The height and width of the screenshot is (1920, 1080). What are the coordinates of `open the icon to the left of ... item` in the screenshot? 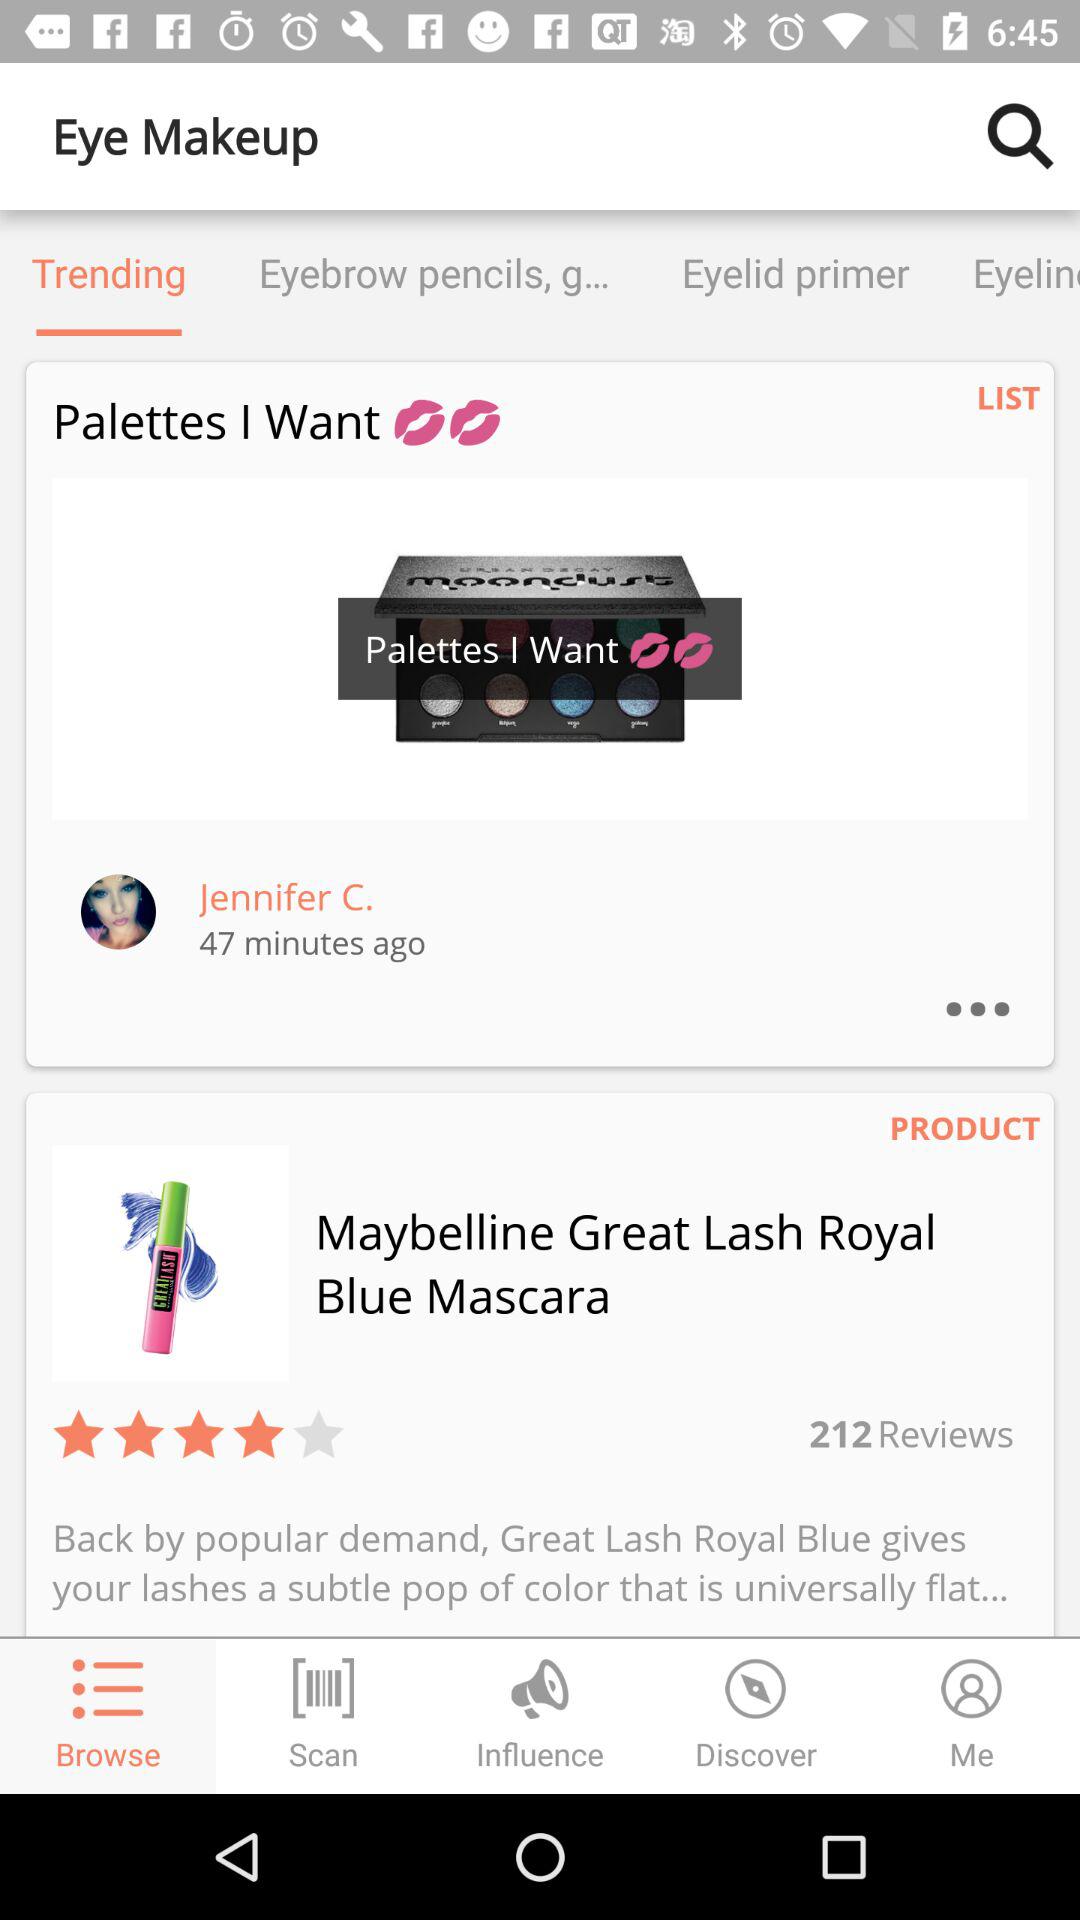 It's located at (286, 896).